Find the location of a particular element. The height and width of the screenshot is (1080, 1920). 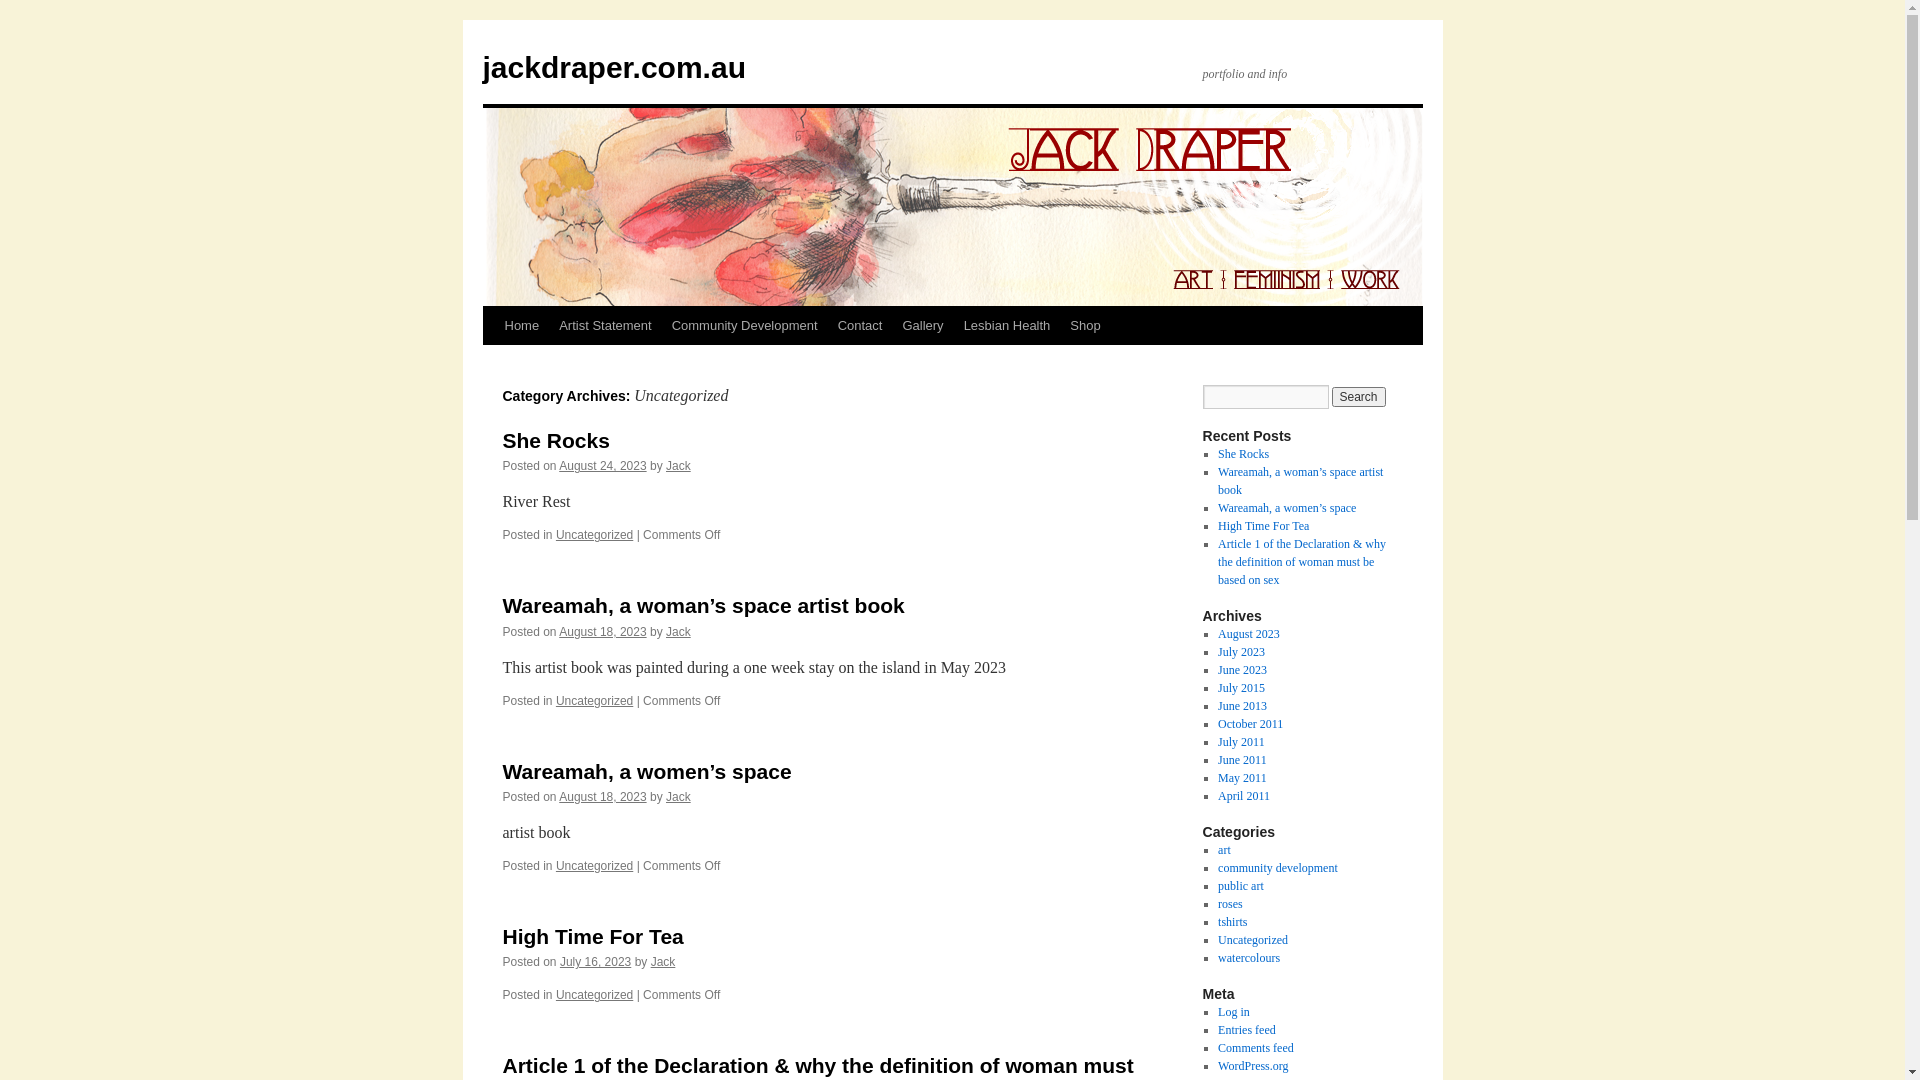

Search is located at coordinates (1359, 397).